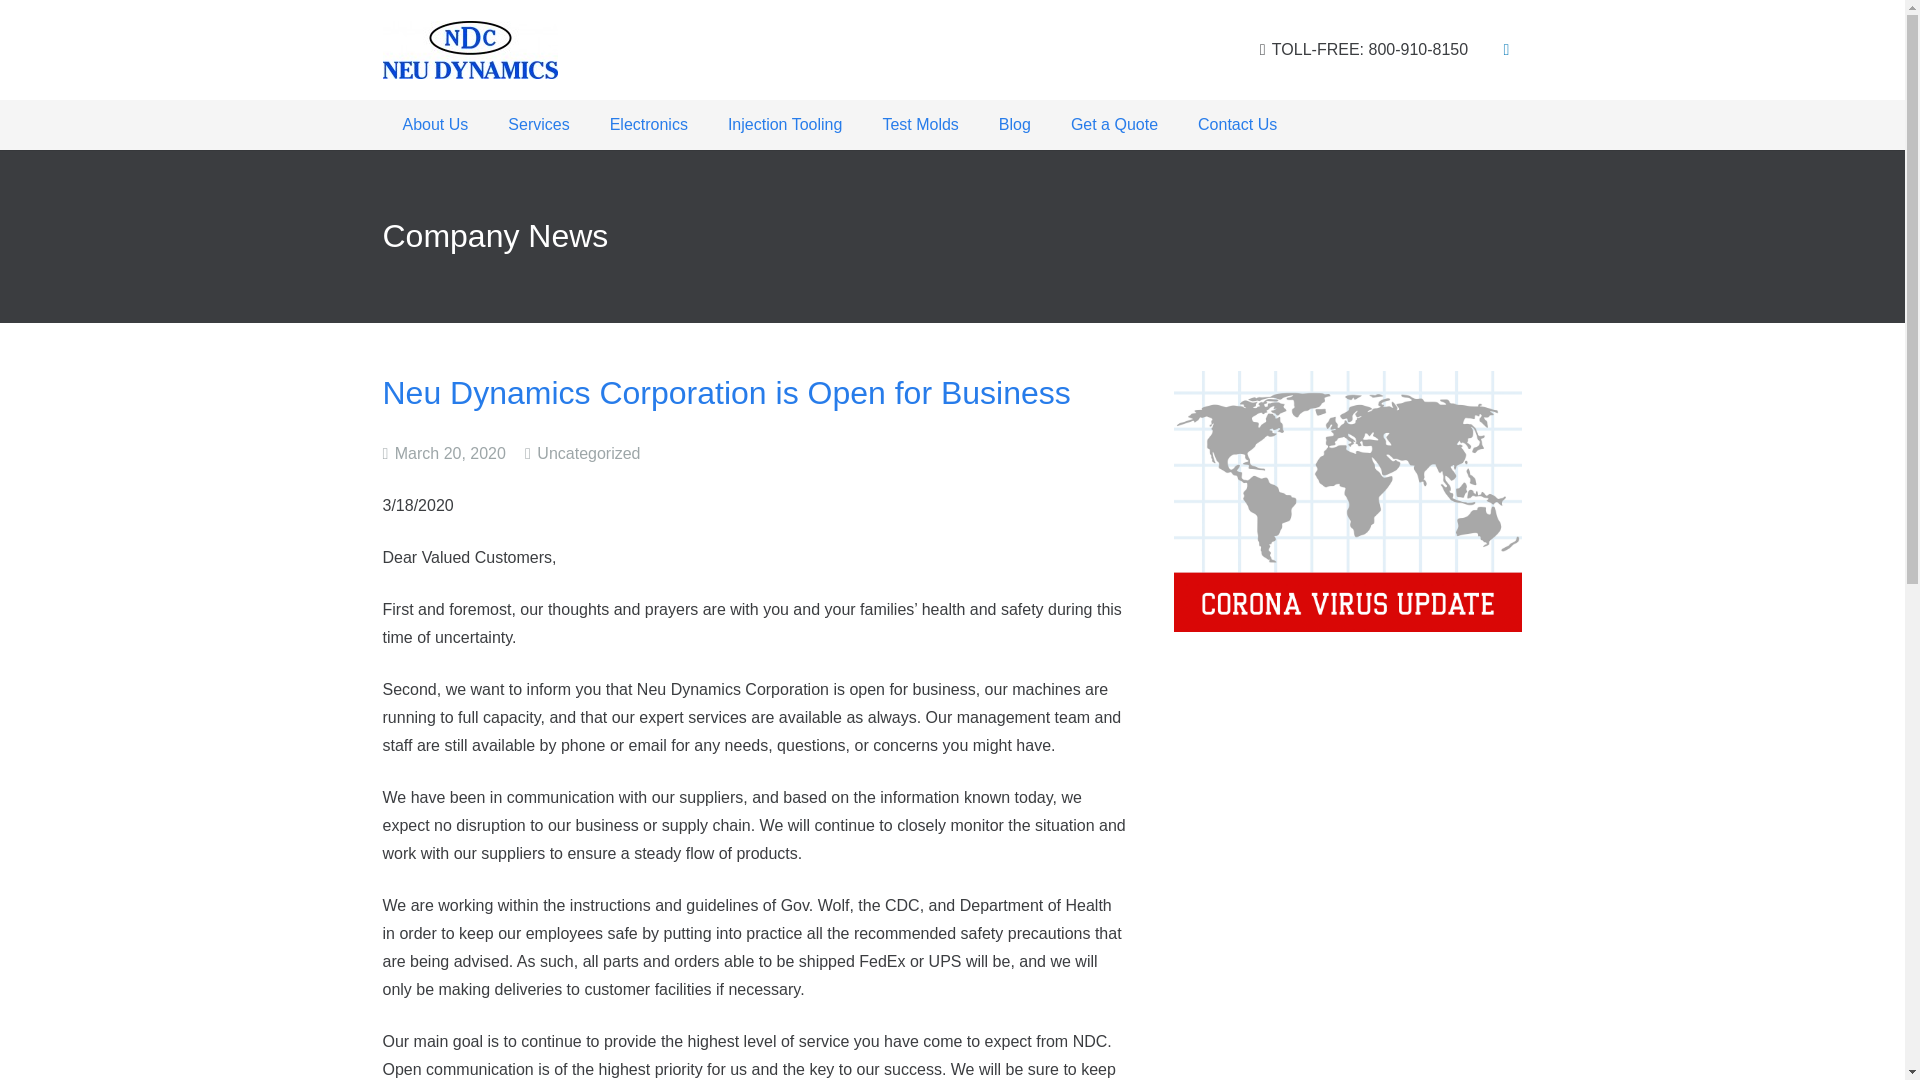 This screenshot has height=1080, width=1920. Describe the element at coordinates (1506, 49) in the screenshot. I see `LinkedIn` at that location.